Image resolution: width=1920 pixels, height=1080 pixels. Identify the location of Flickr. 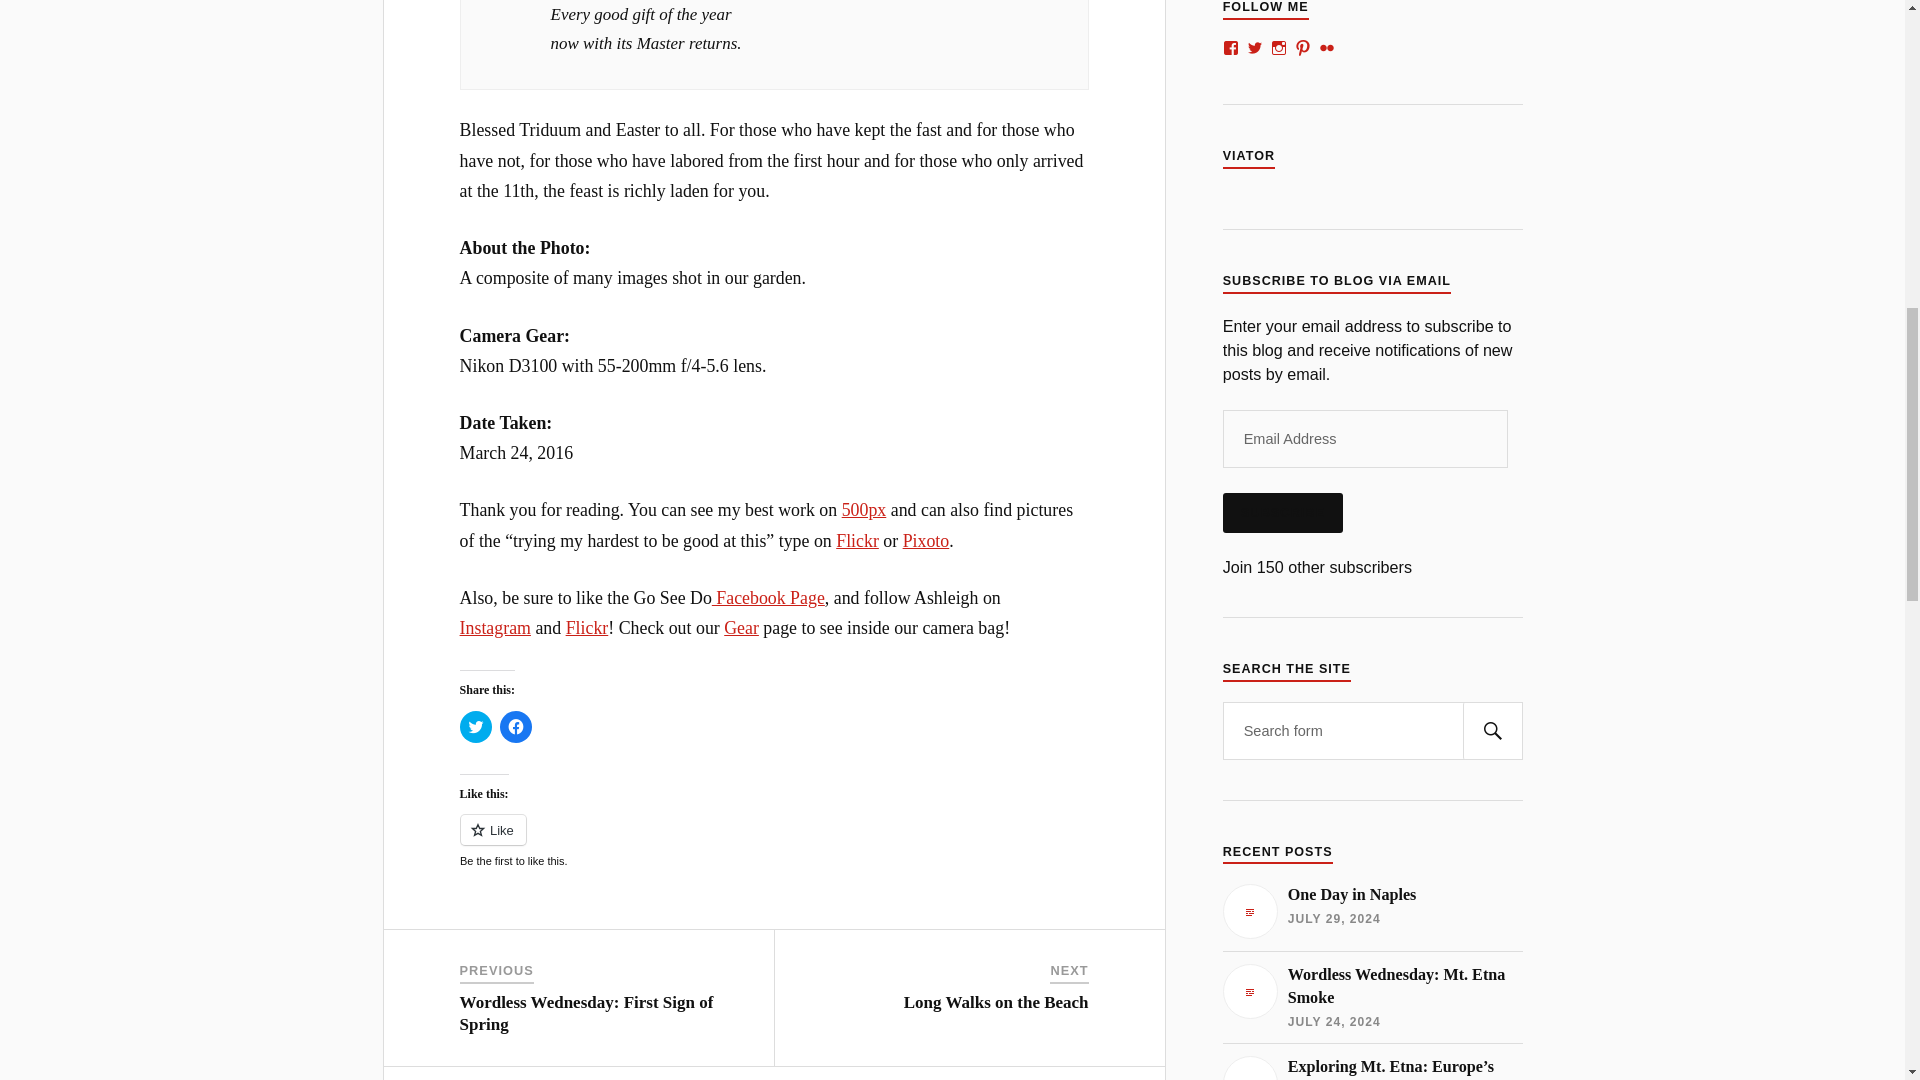
(857, 540).